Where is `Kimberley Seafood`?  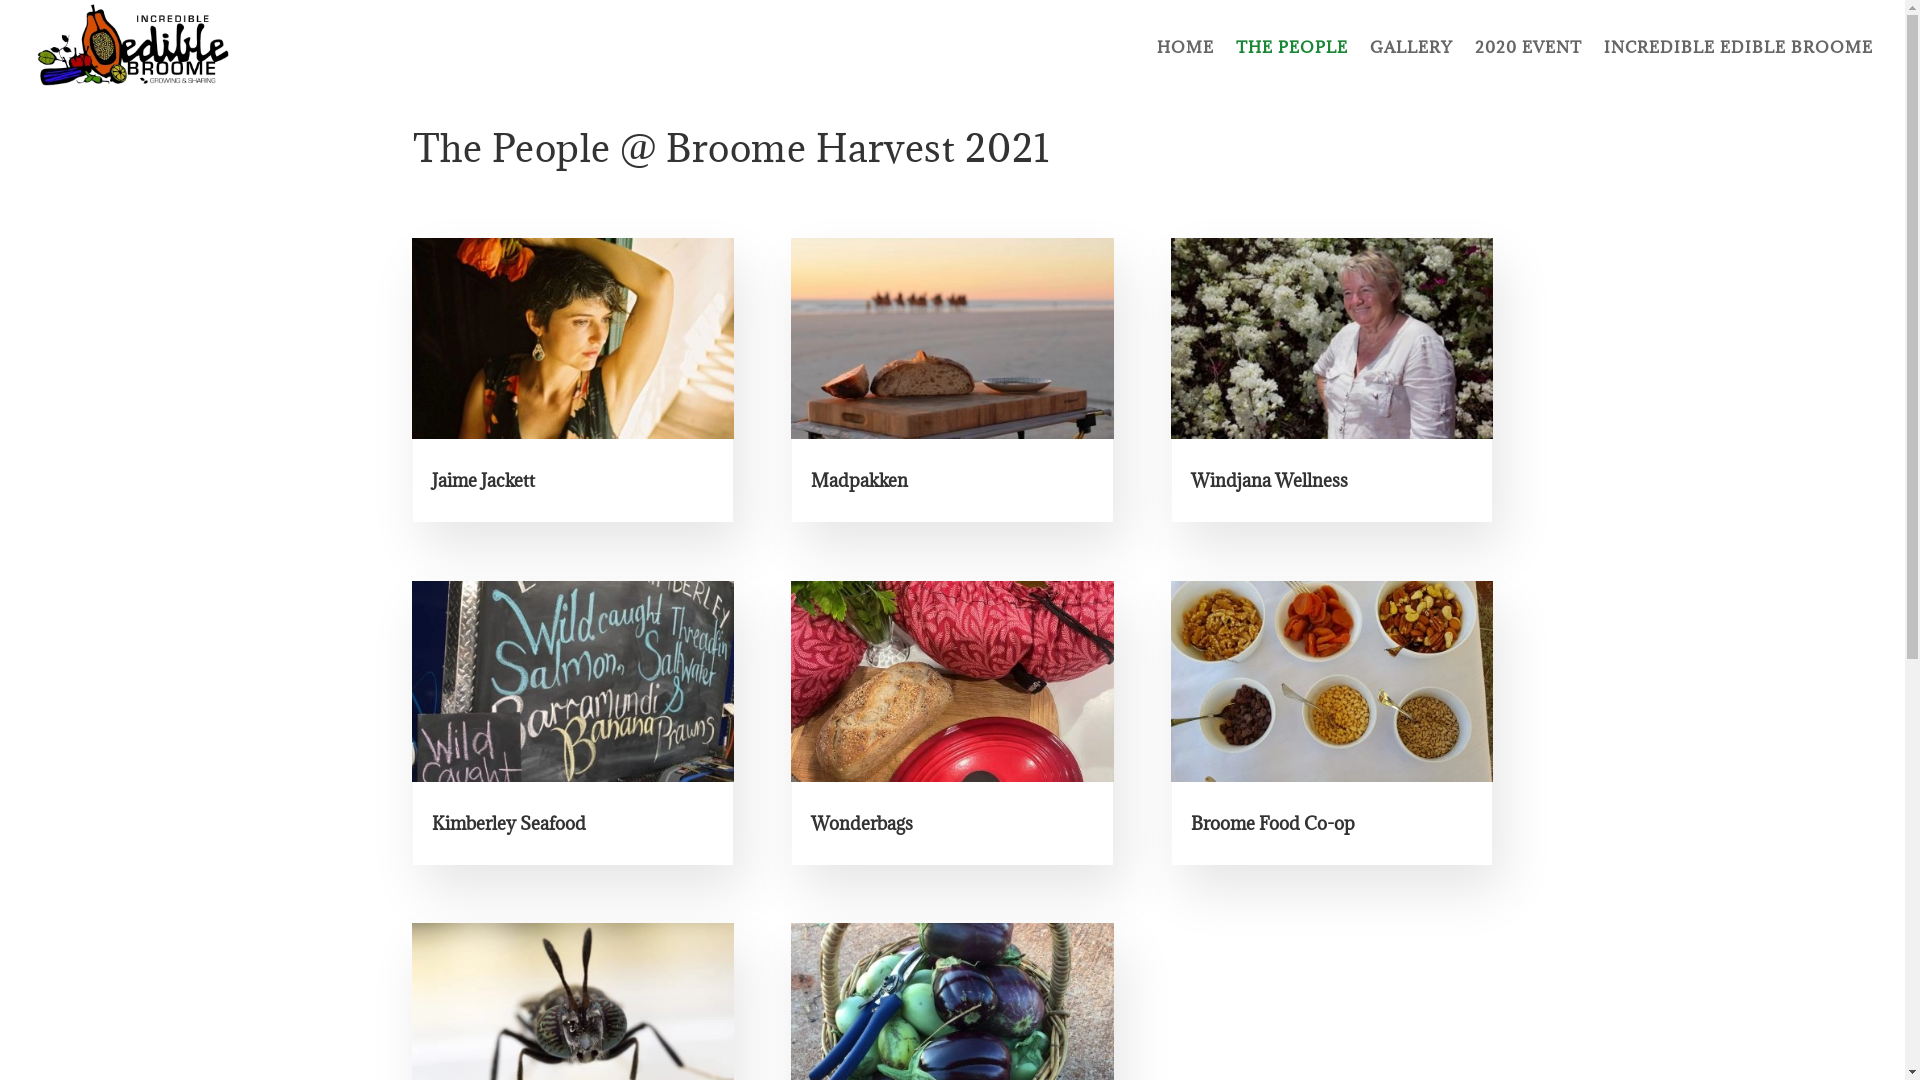 Kimberley Seafood is located at coordinates (509, 824).